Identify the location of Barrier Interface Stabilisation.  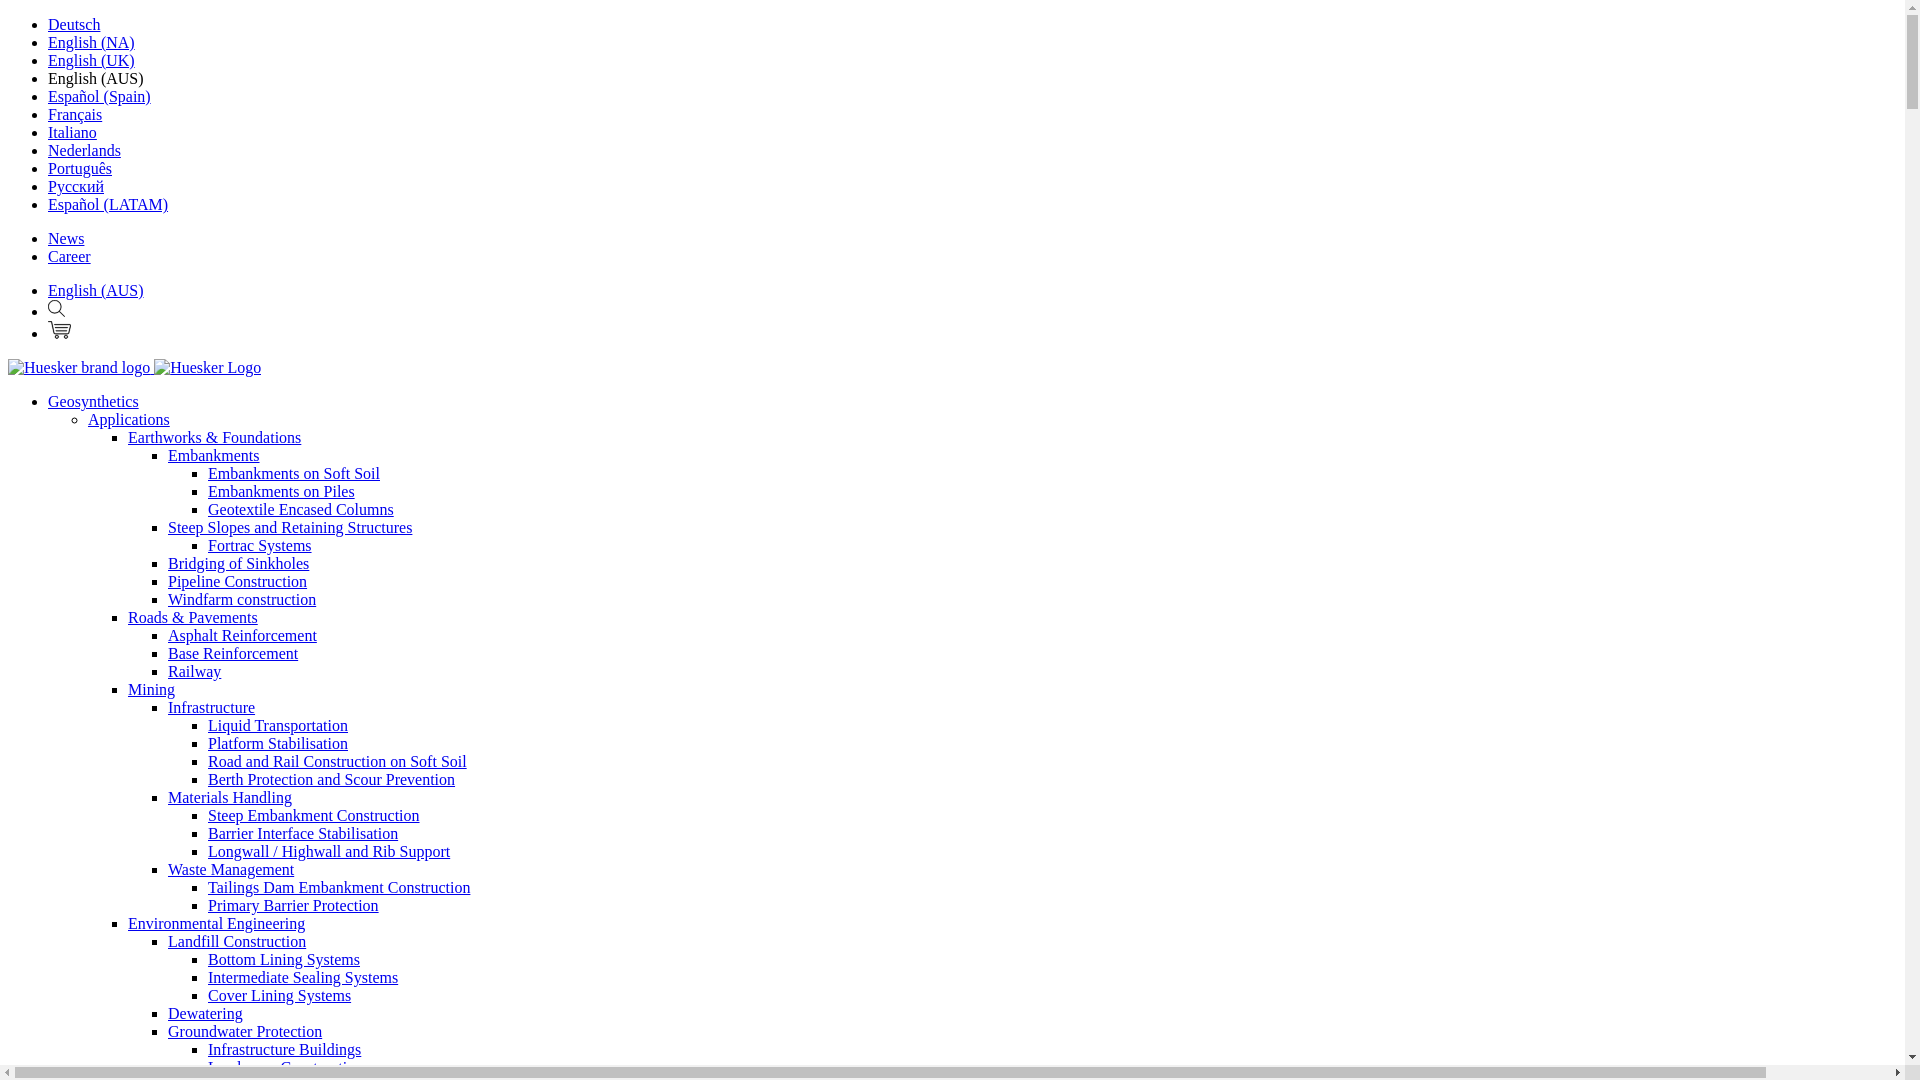
(303, 834).